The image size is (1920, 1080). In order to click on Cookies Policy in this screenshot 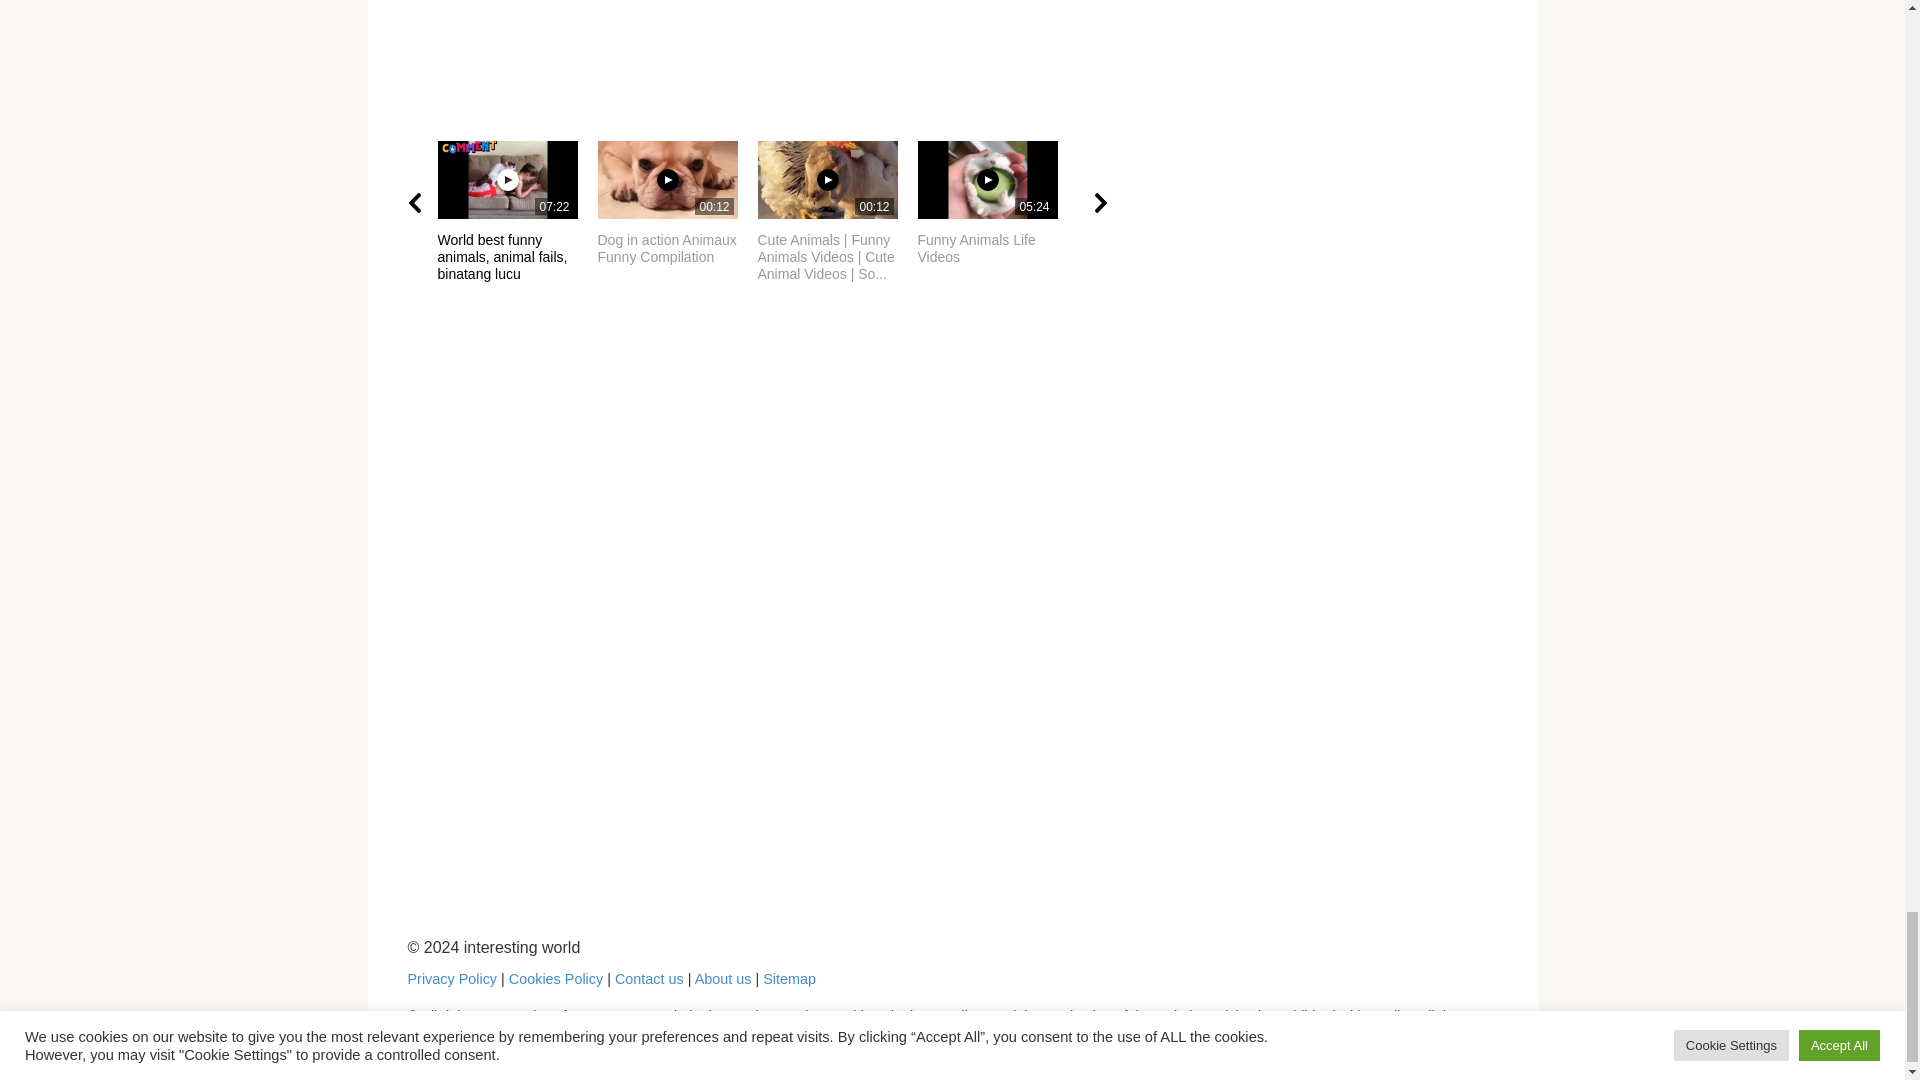, I will do `click(678, 203)`.